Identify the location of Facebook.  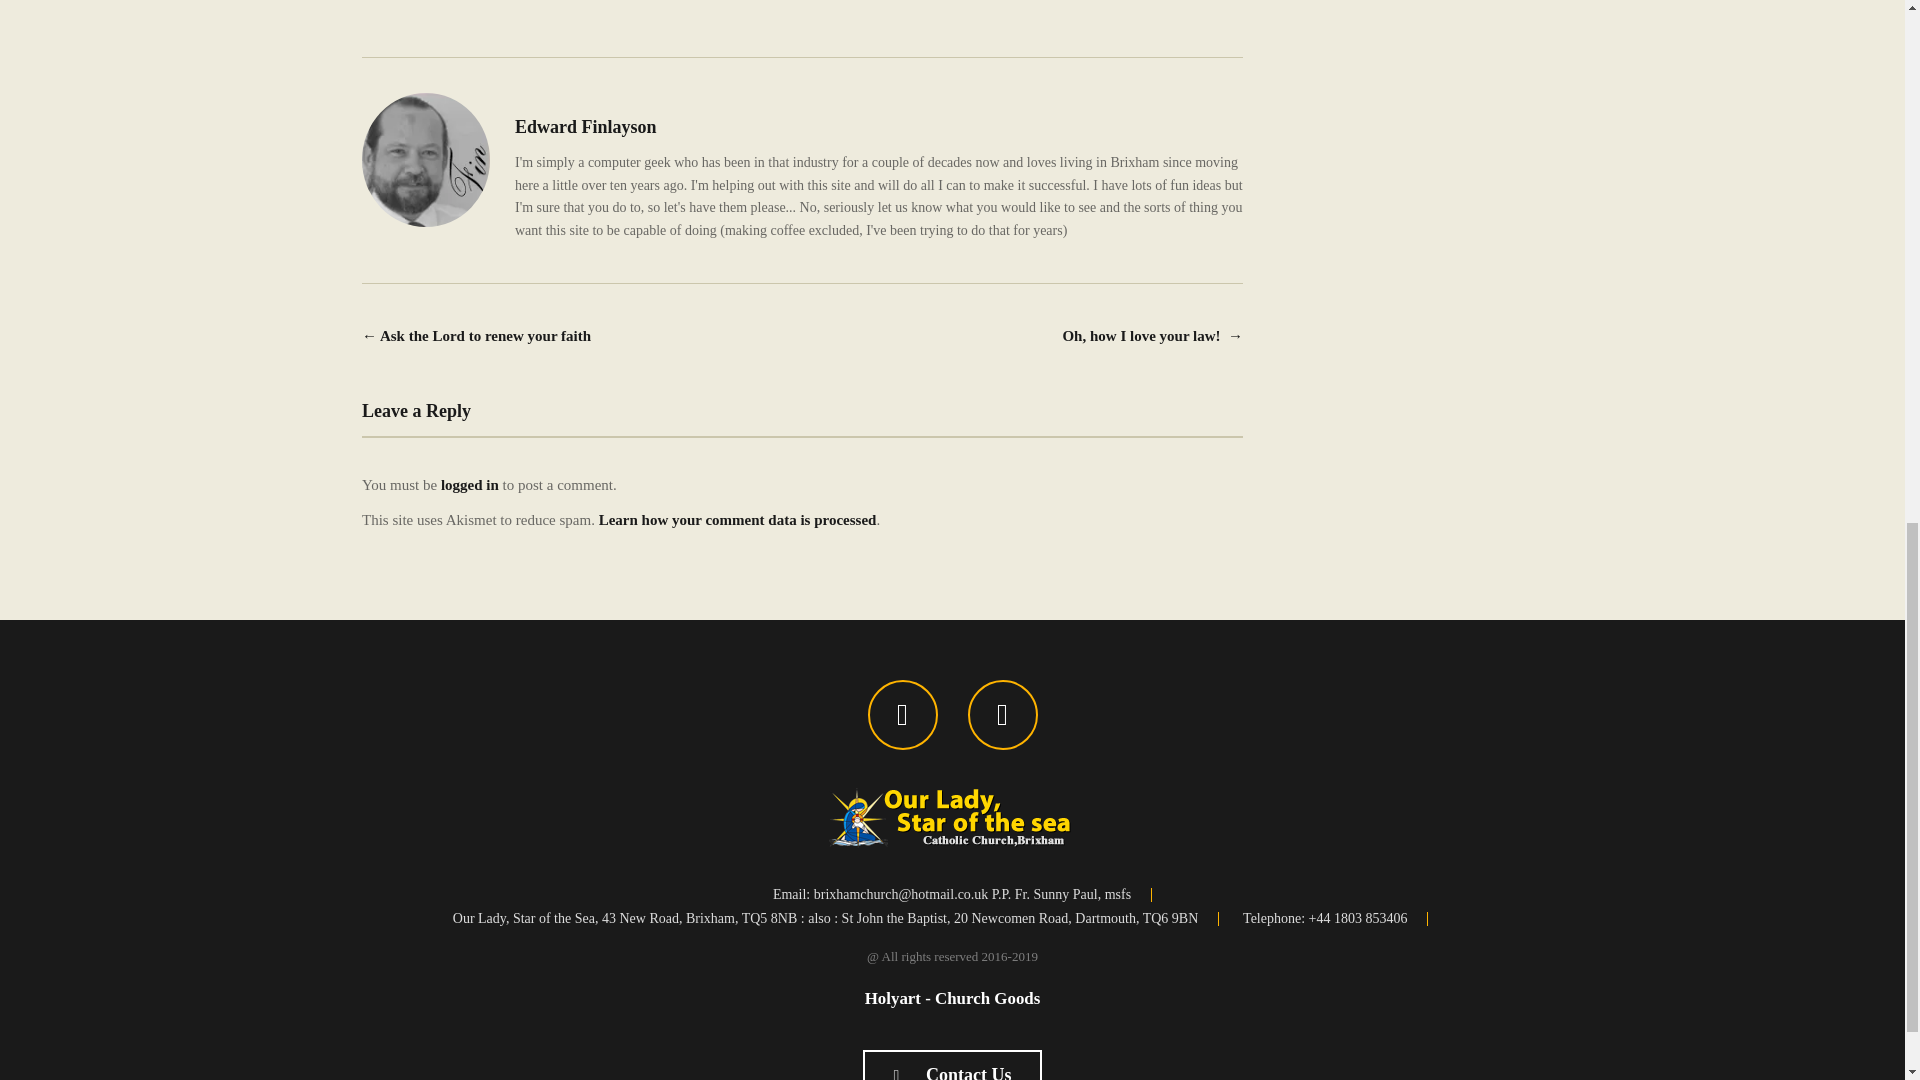
(902, 714).